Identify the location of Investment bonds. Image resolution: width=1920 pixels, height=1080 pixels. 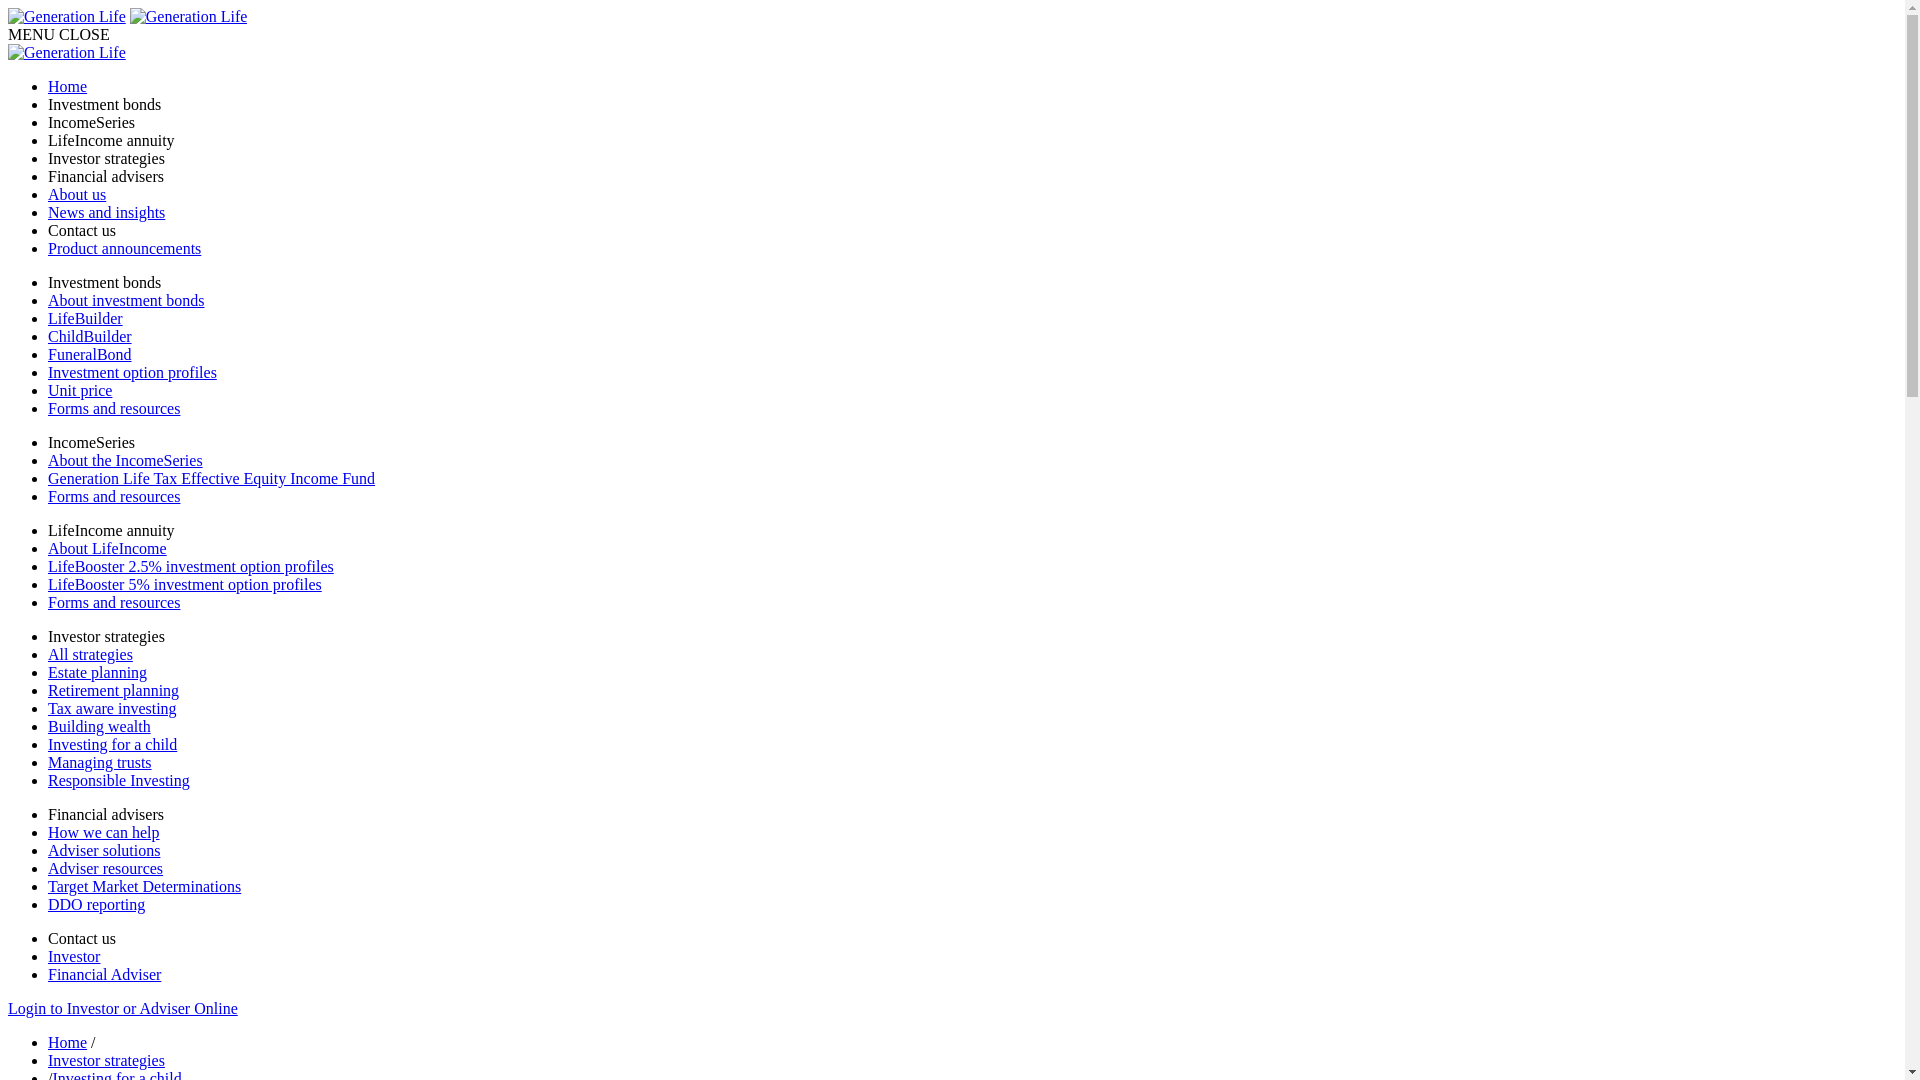
(104, 282).